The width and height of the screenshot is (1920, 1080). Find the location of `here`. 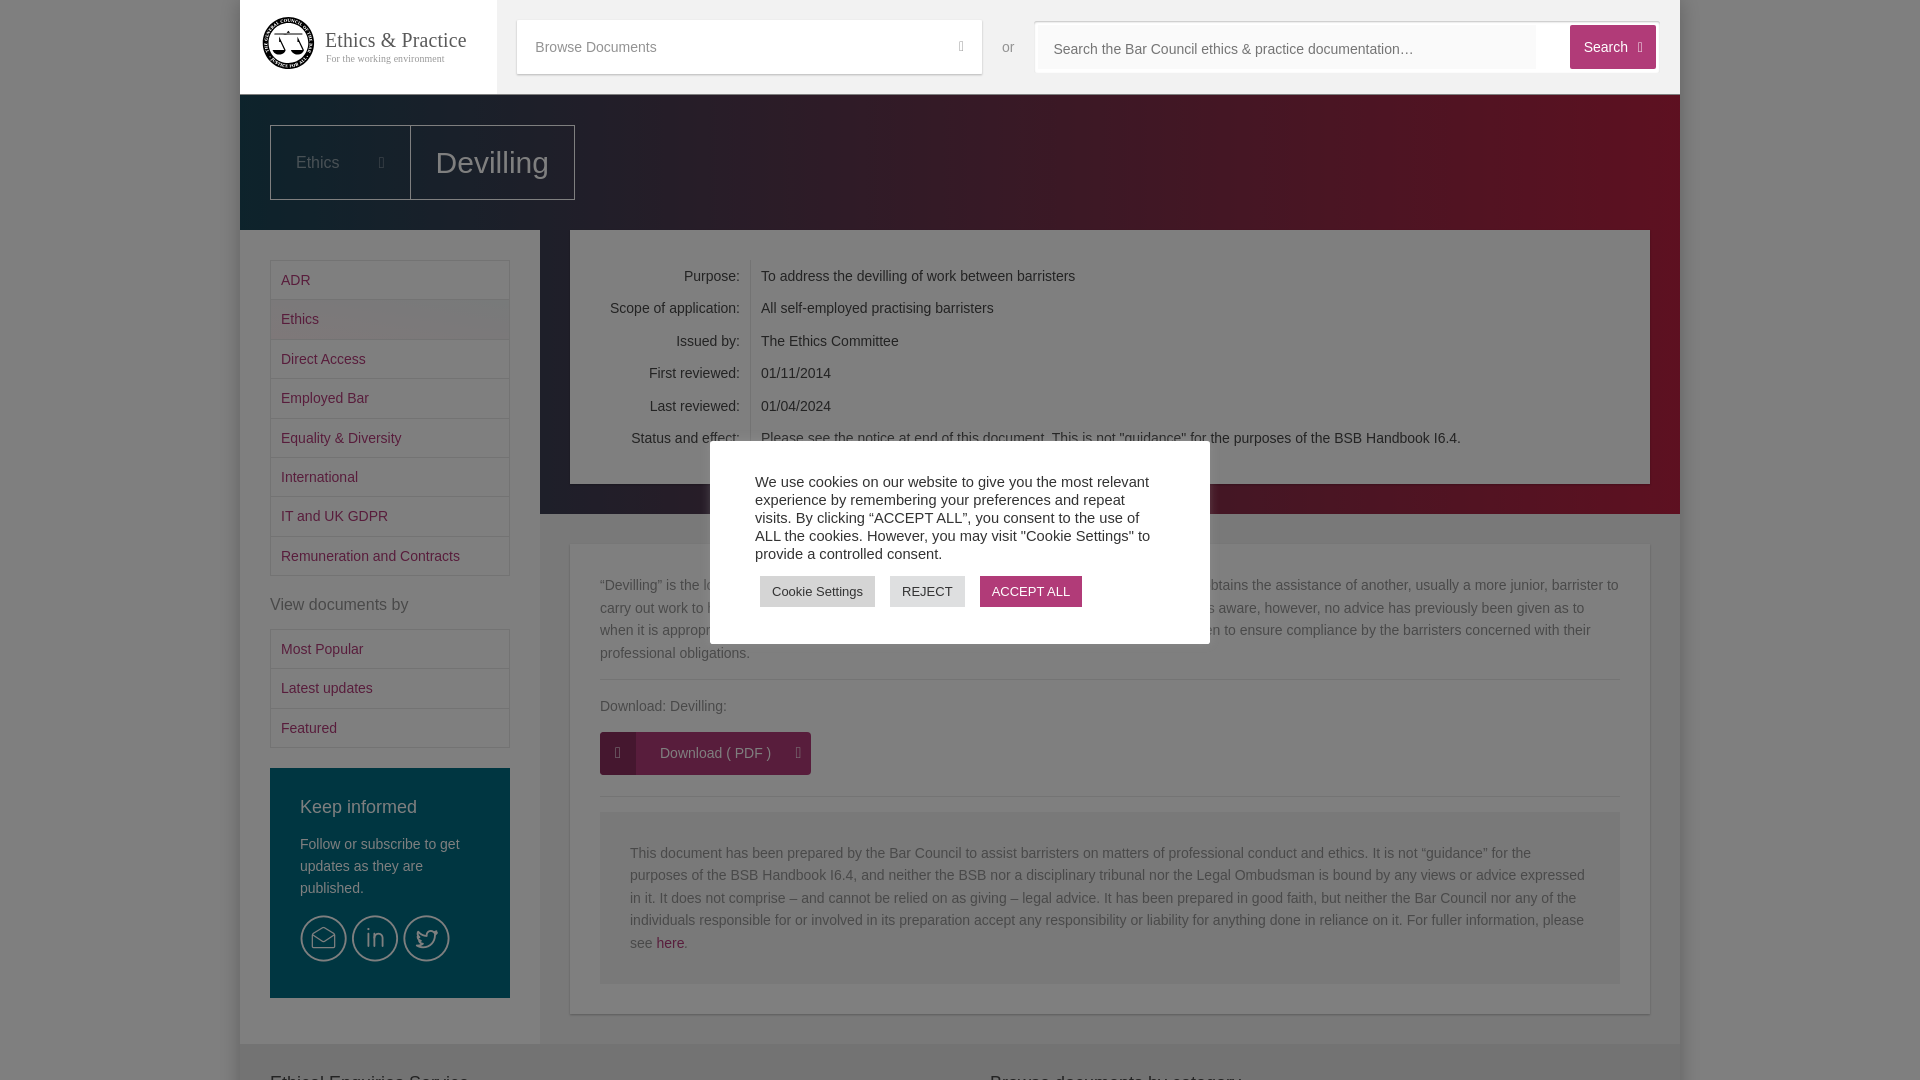

here is located at coordinates (670, 943).